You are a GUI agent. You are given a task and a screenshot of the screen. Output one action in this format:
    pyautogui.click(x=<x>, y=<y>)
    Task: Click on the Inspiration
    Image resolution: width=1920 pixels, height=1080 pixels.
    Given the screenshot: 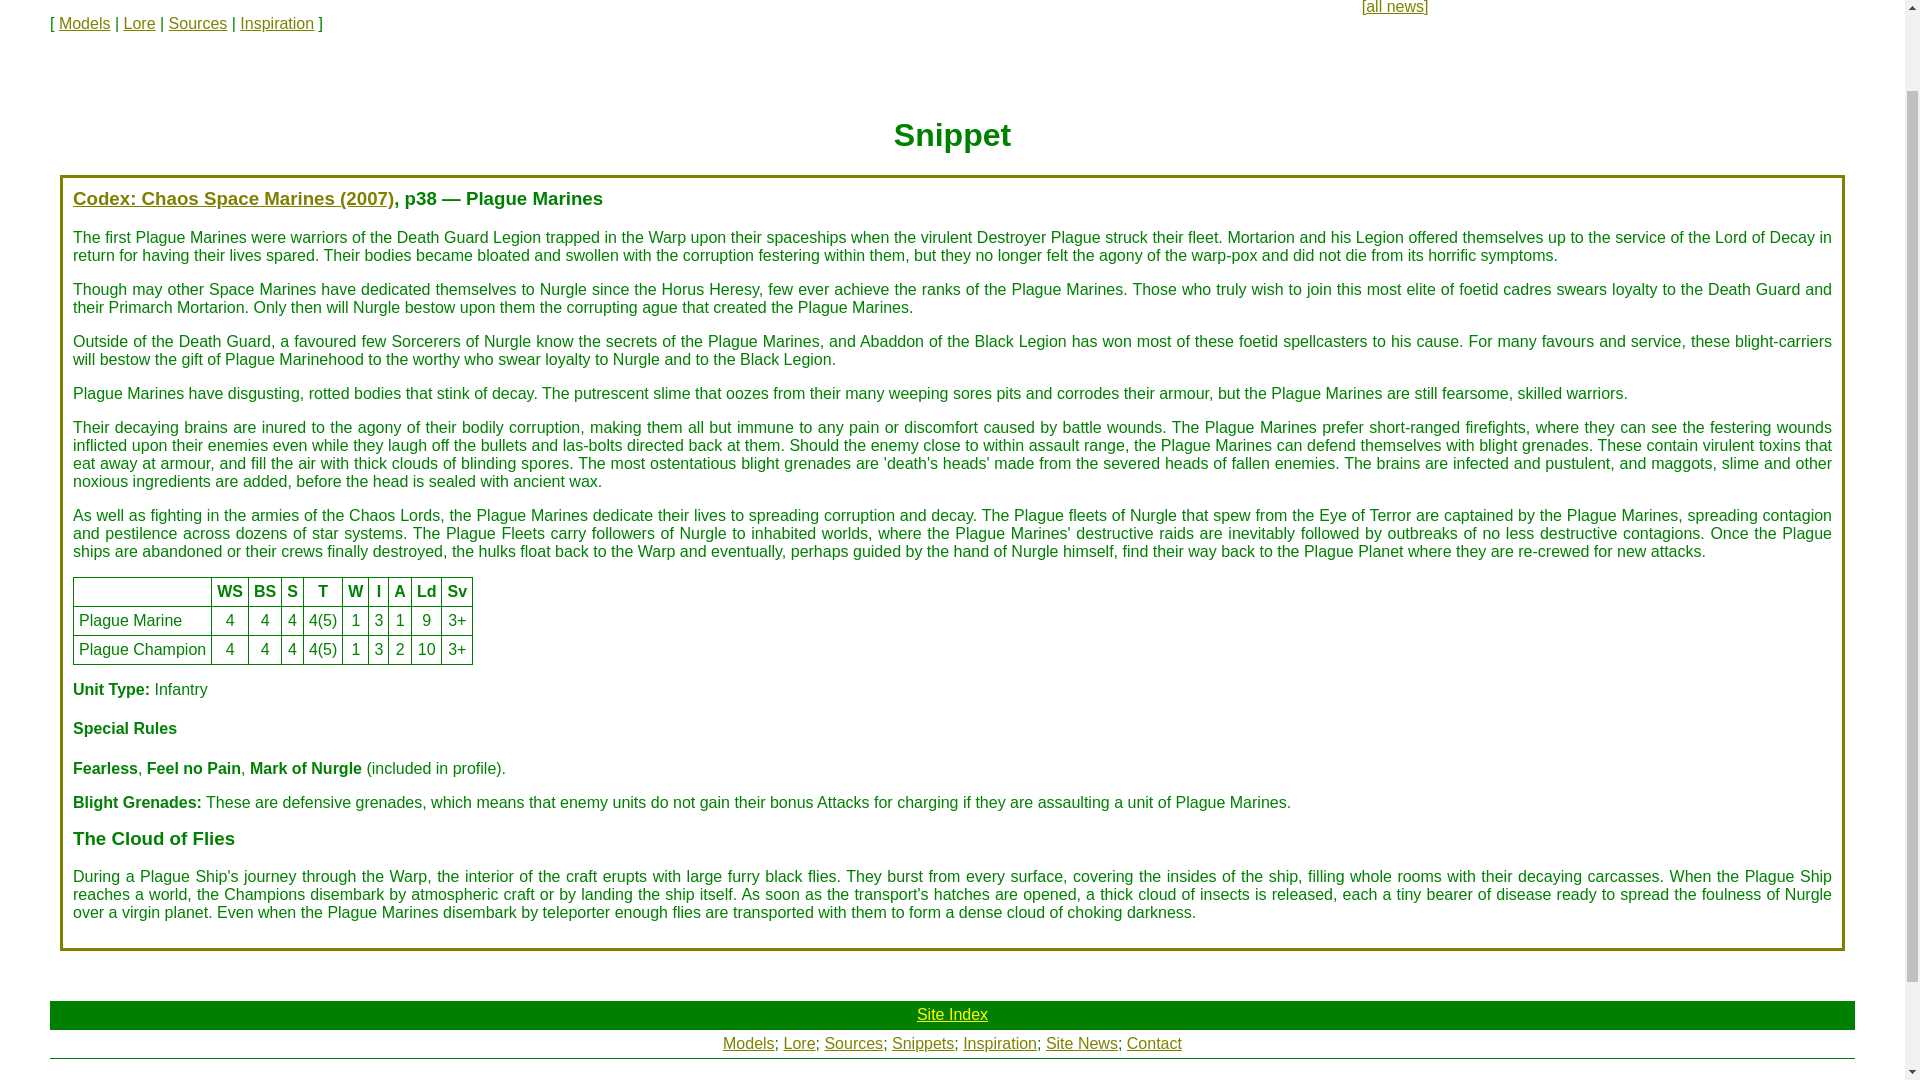 What is the action you would take?
    pyautogui.click(x=1000, y=1042)
    